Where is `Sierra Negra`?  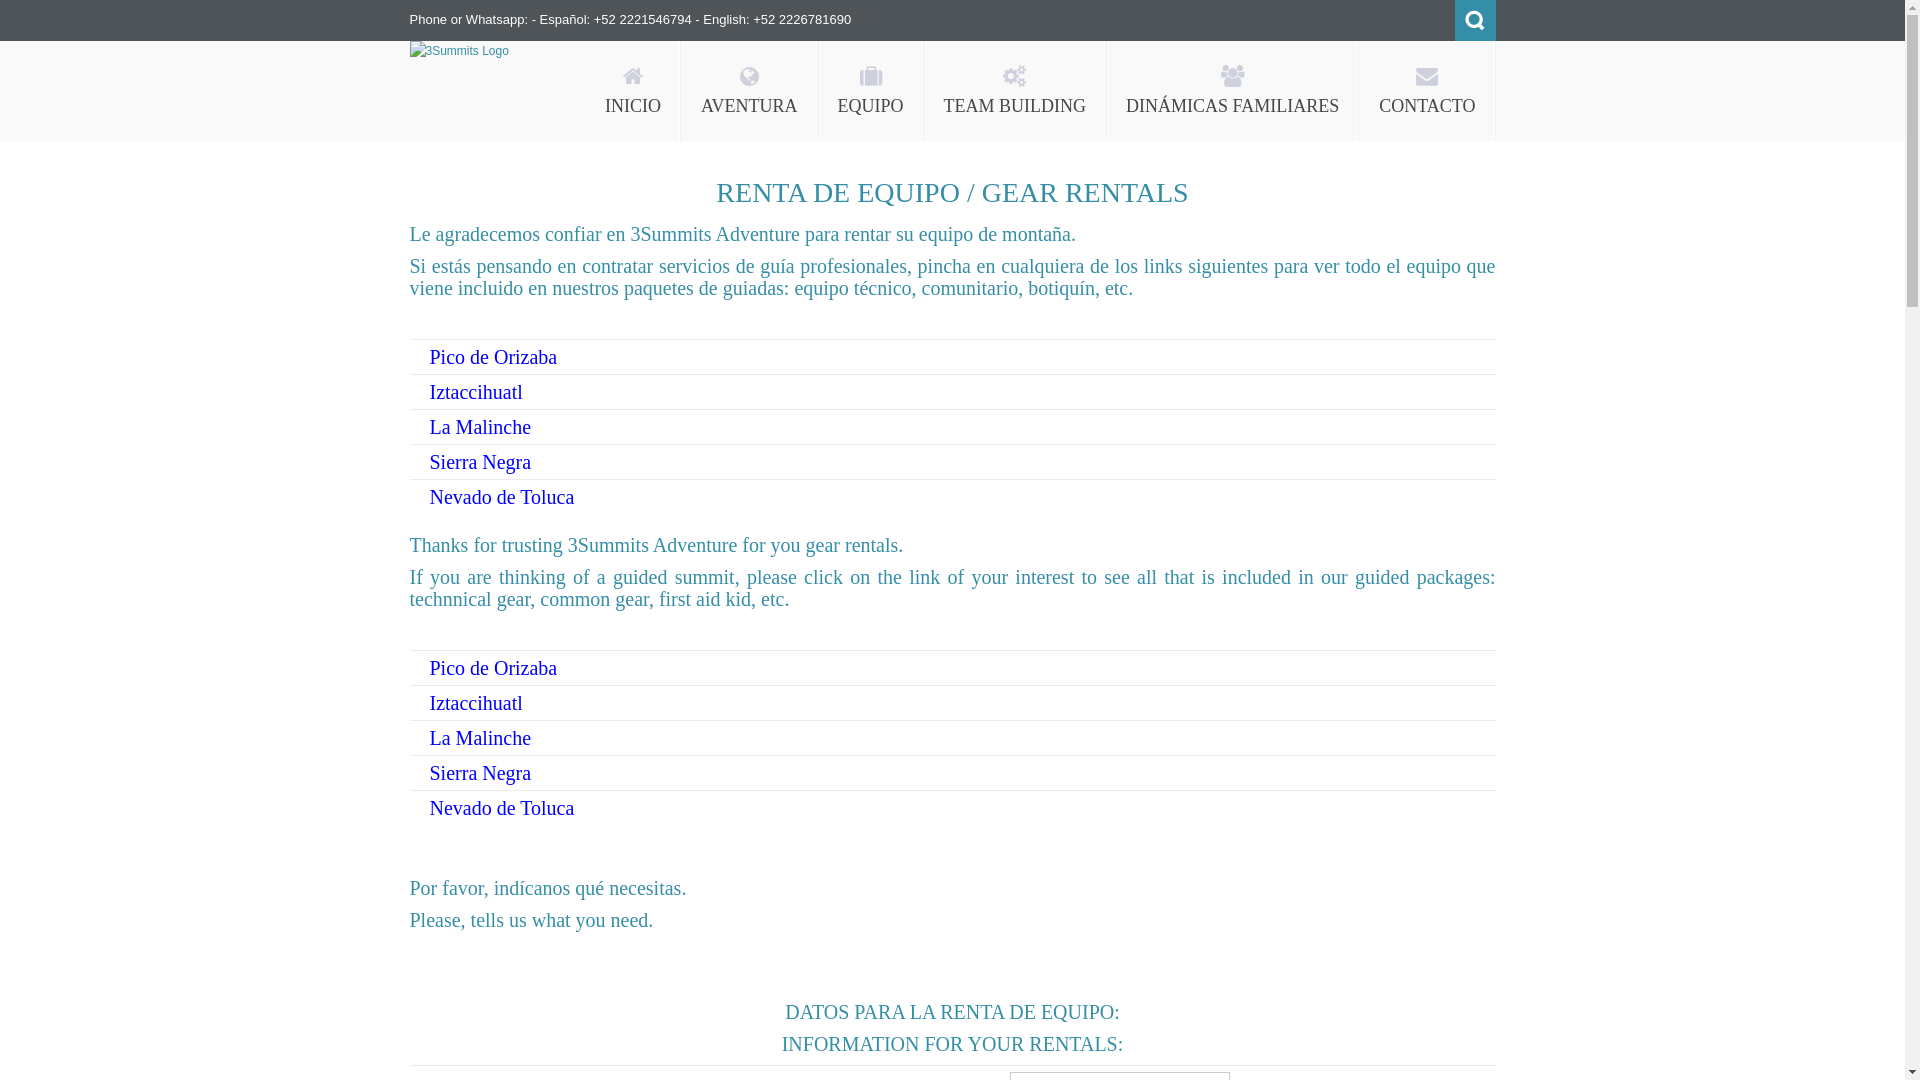
Sierra Negra is located at coordinates (481, 462).